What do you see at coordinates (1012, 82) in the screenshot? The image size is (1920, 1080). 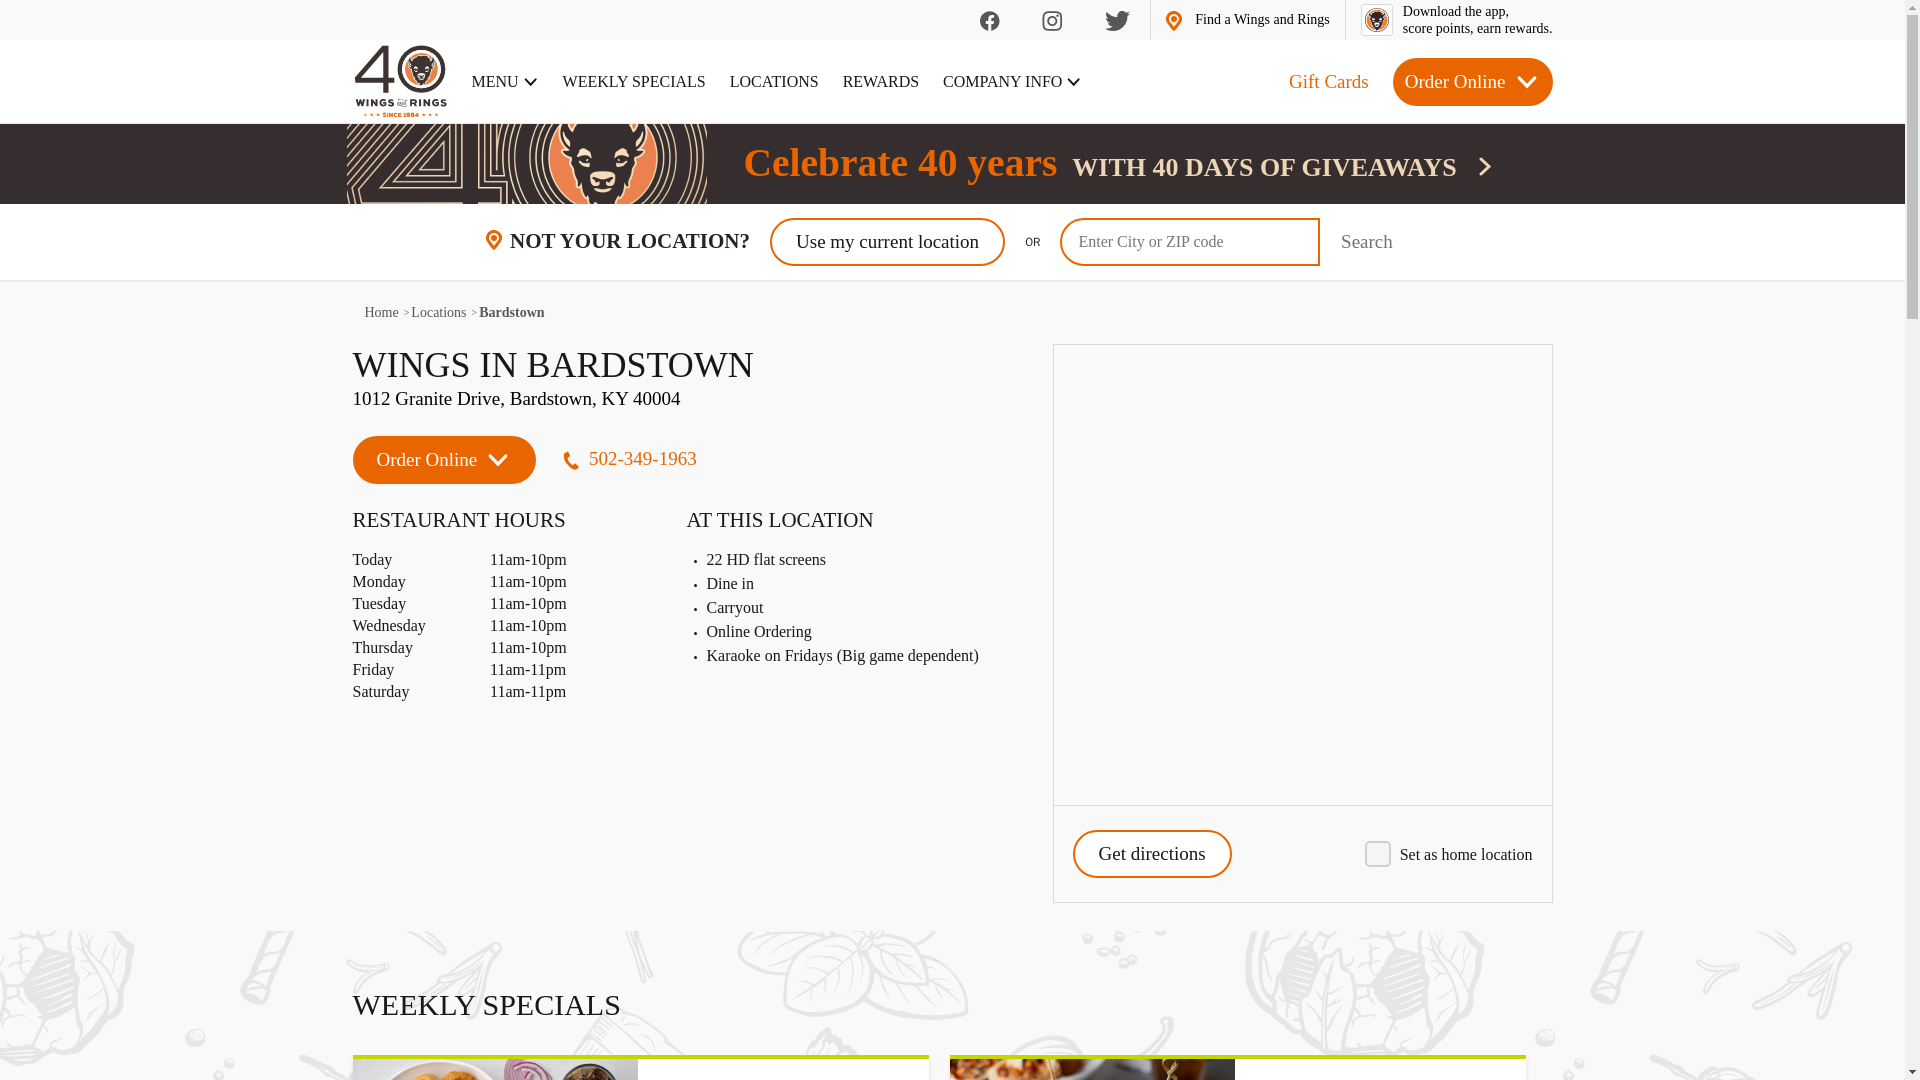 I see `COMPANY INFO` at bounding box center [1012, 82].